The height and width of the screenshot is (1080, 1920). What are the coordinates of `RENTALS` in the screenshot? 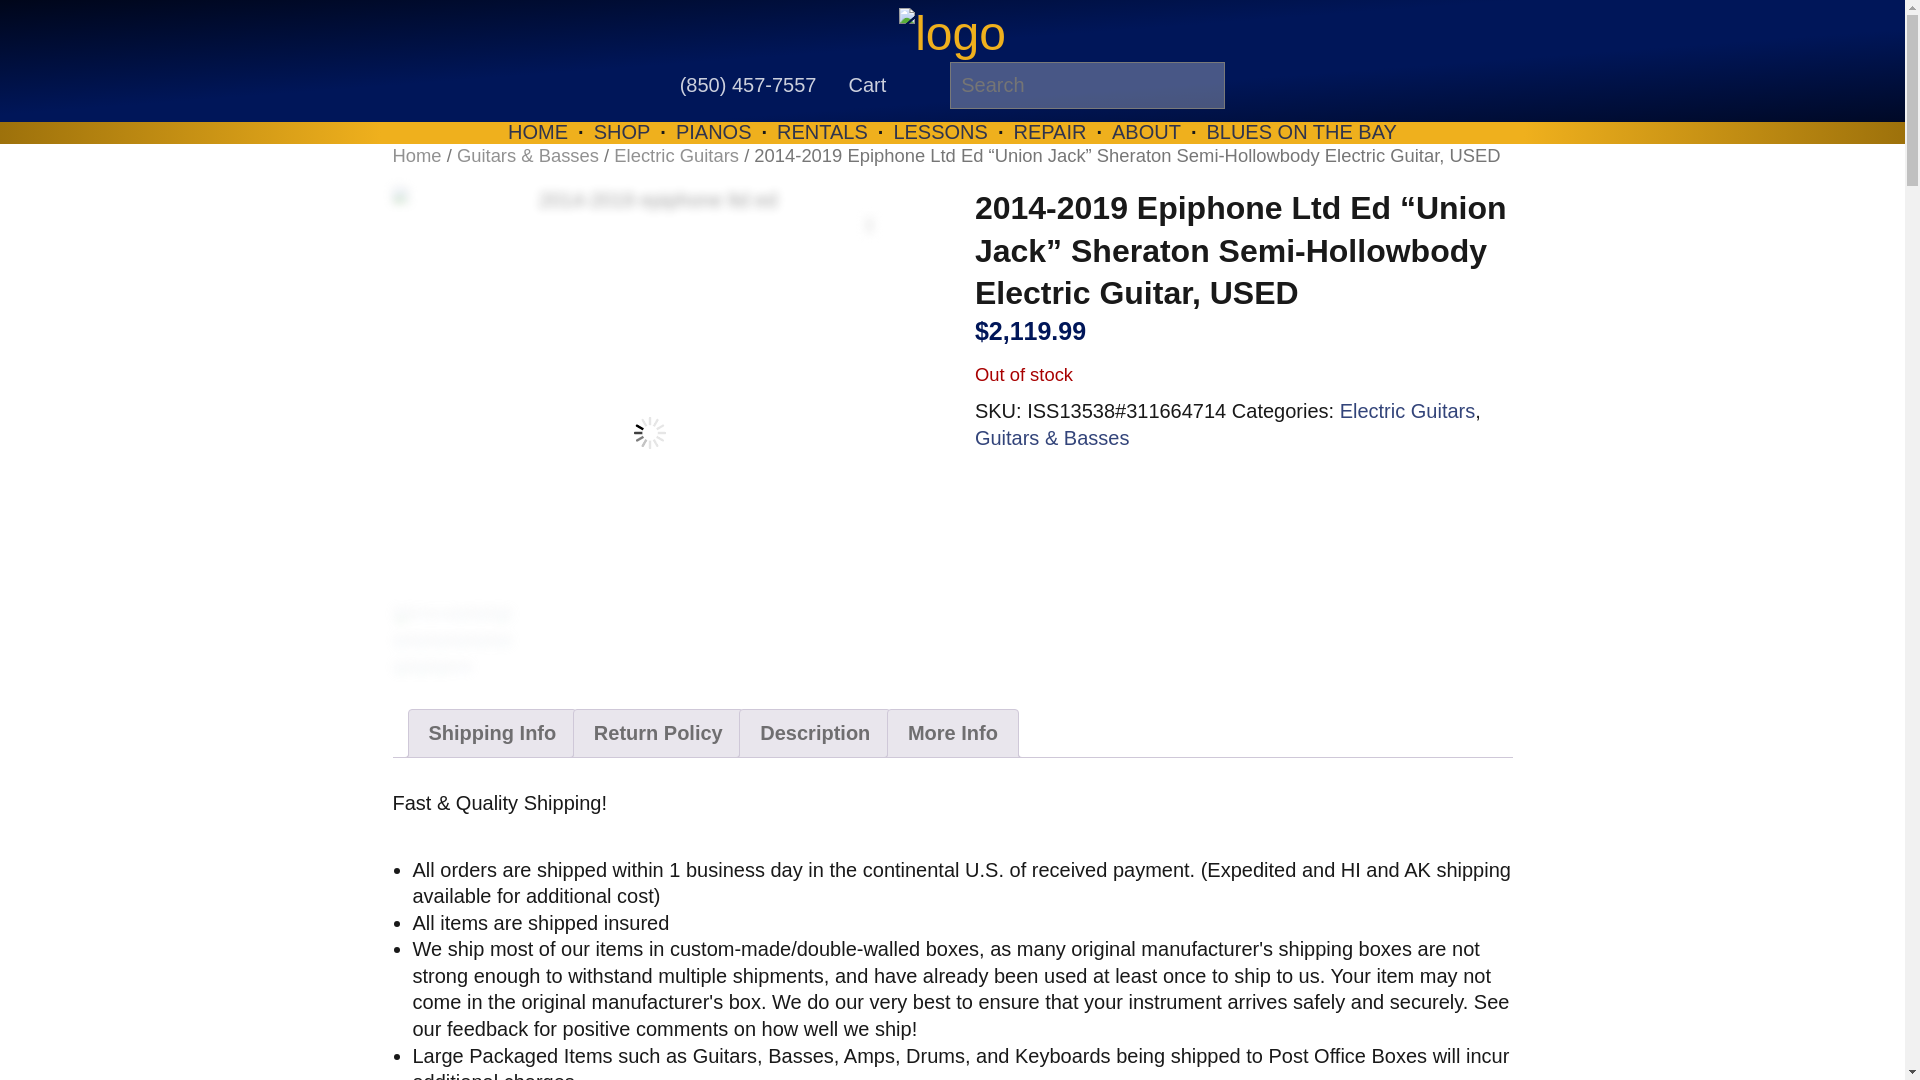 It's located at (822, 132).